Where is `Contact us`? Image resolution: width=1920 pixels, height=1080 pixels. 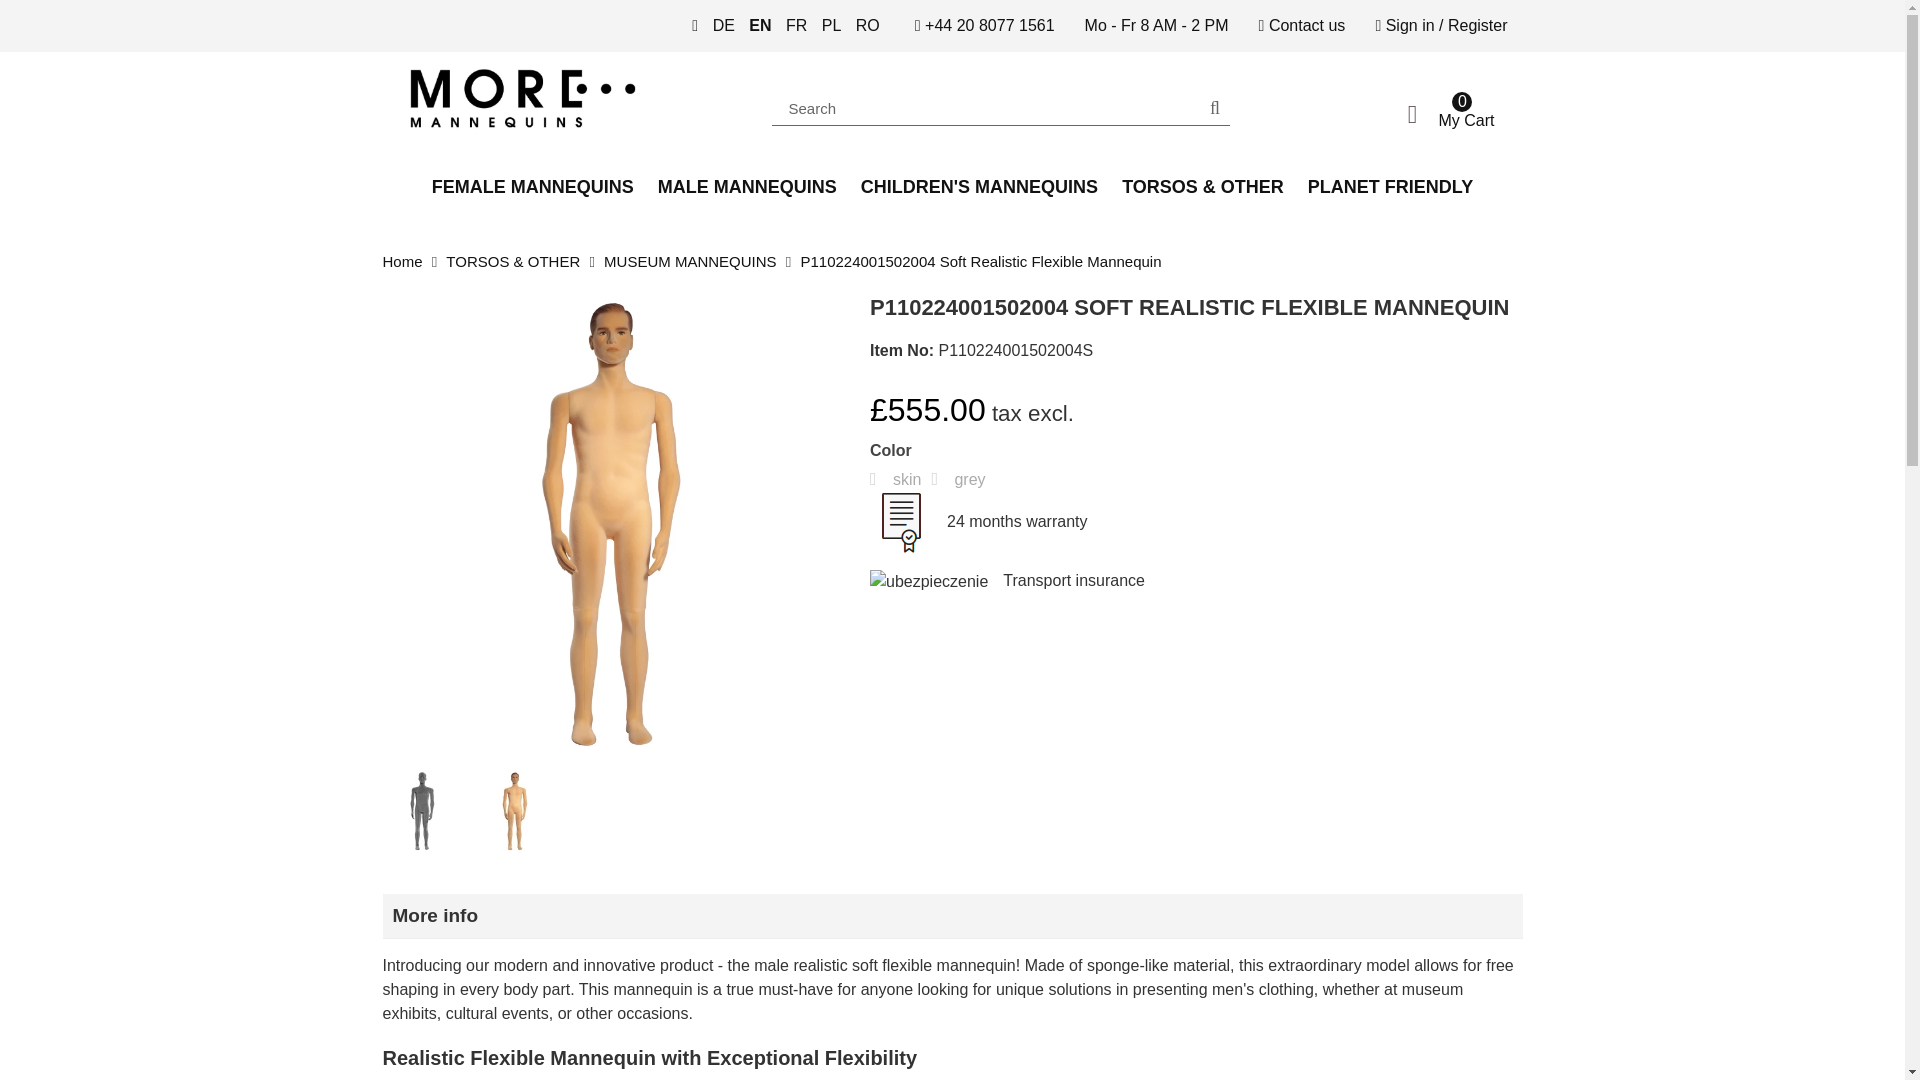
Contact us is located at coordinates (832, 25).